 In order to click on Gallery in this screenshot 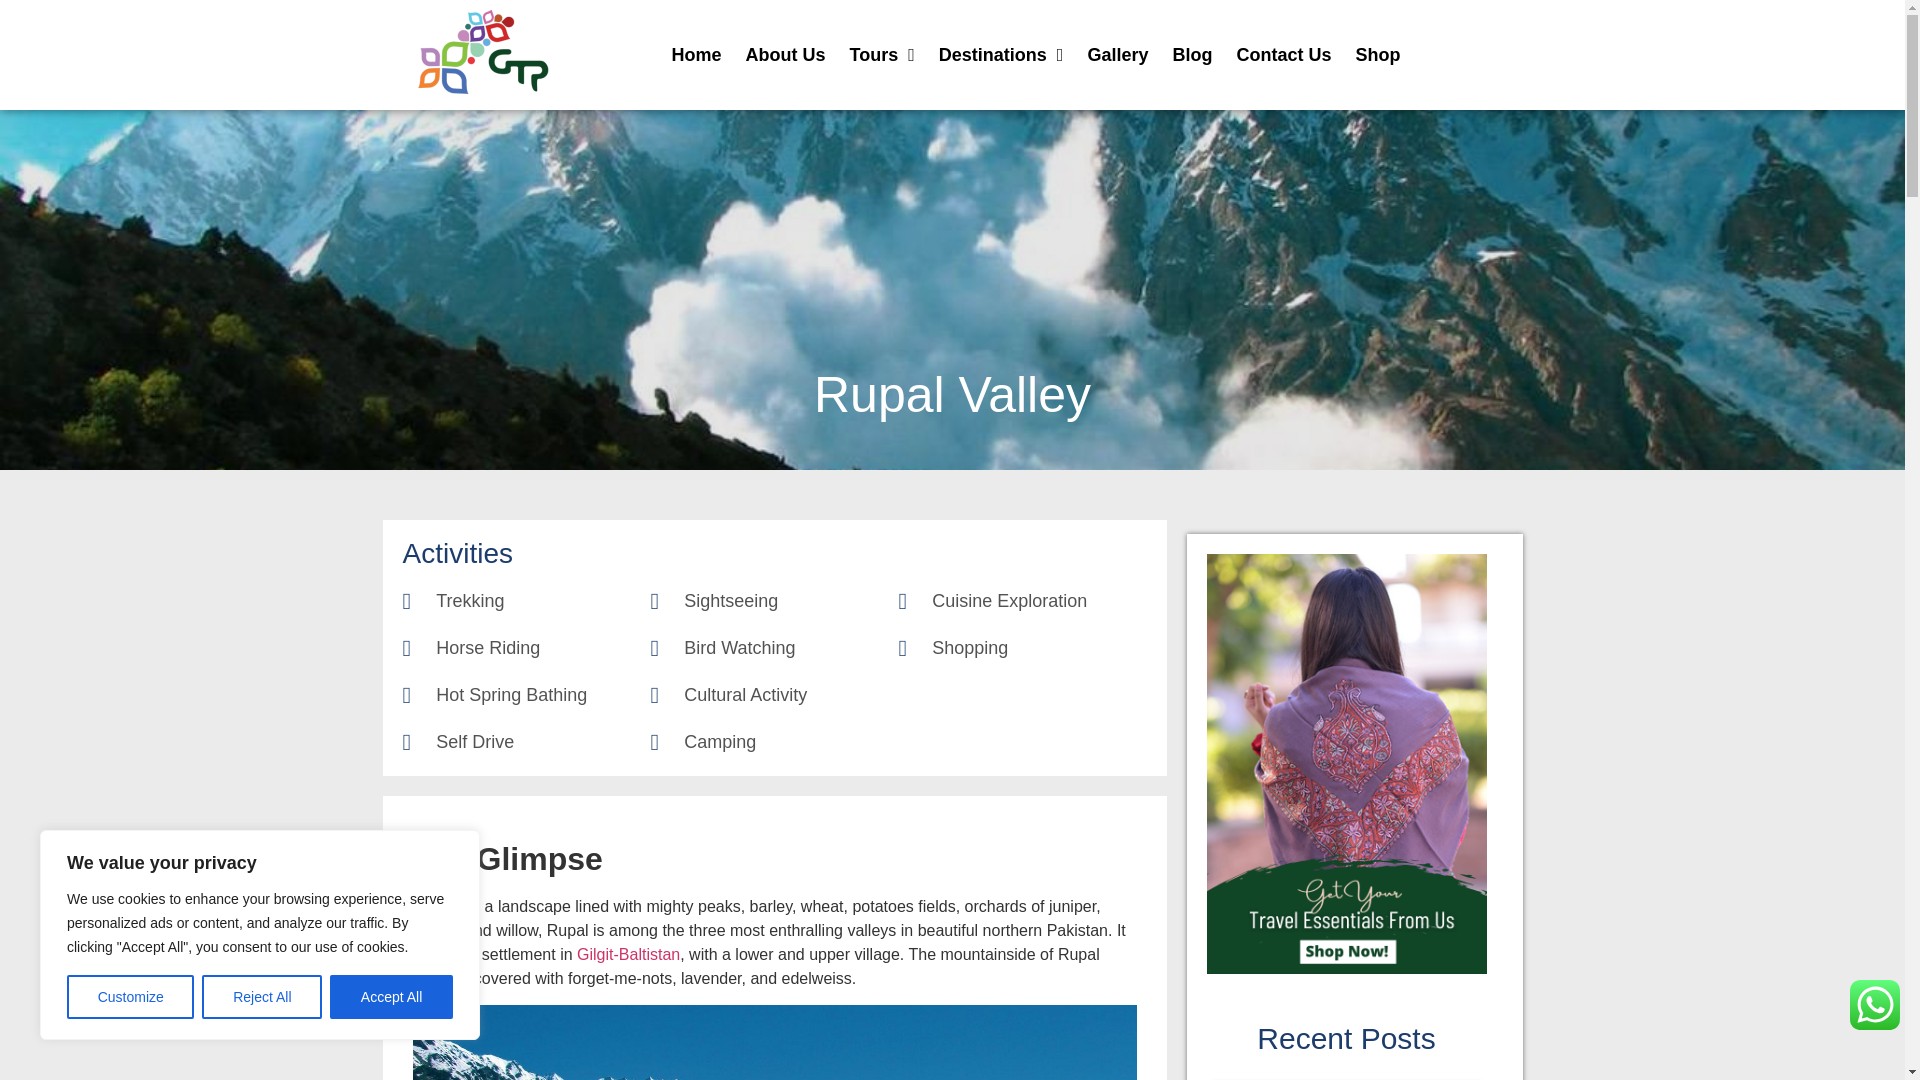, I will do `click(1117, 54)`.